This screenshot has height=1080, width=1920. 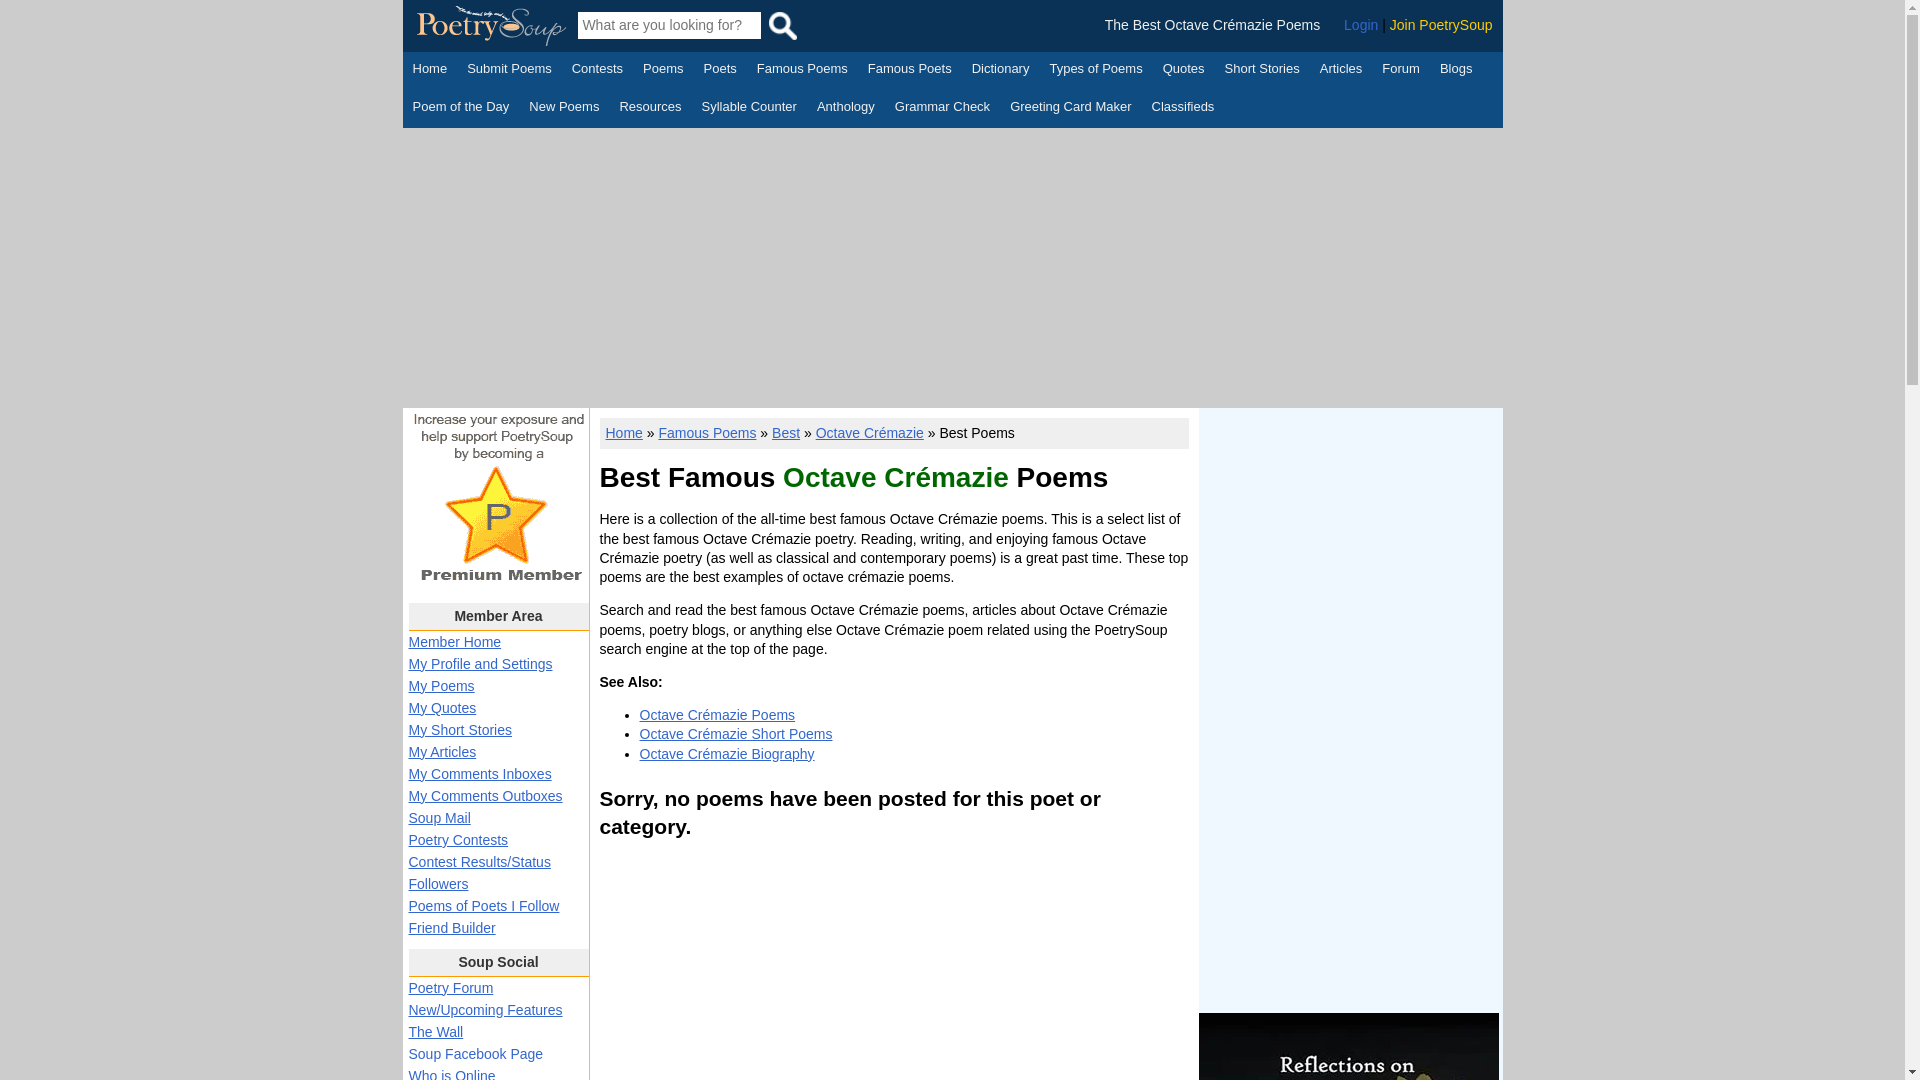 What do you see at coordinates (440, 686) in the screenshot?
I see `My Poems` at bounding box center [440, 686].